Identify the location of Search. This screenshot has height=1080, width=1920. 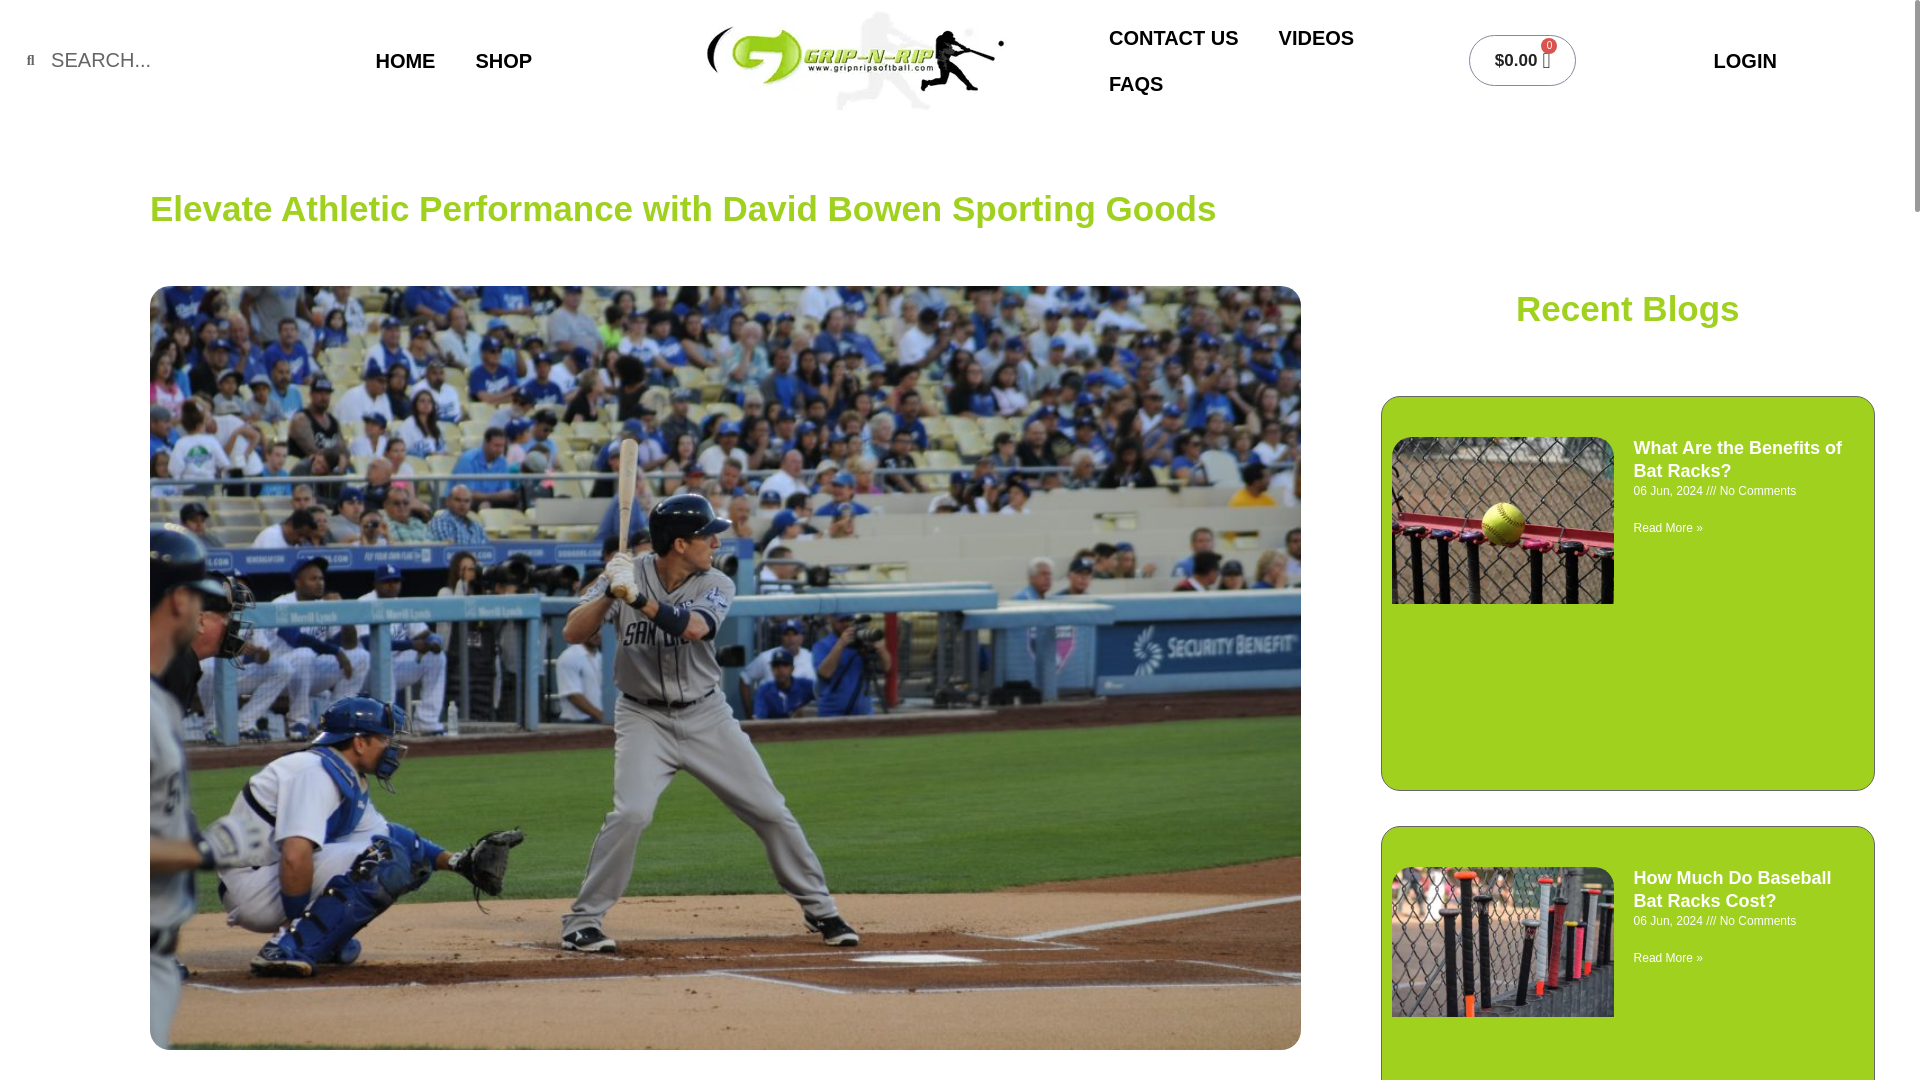
(160, 60).